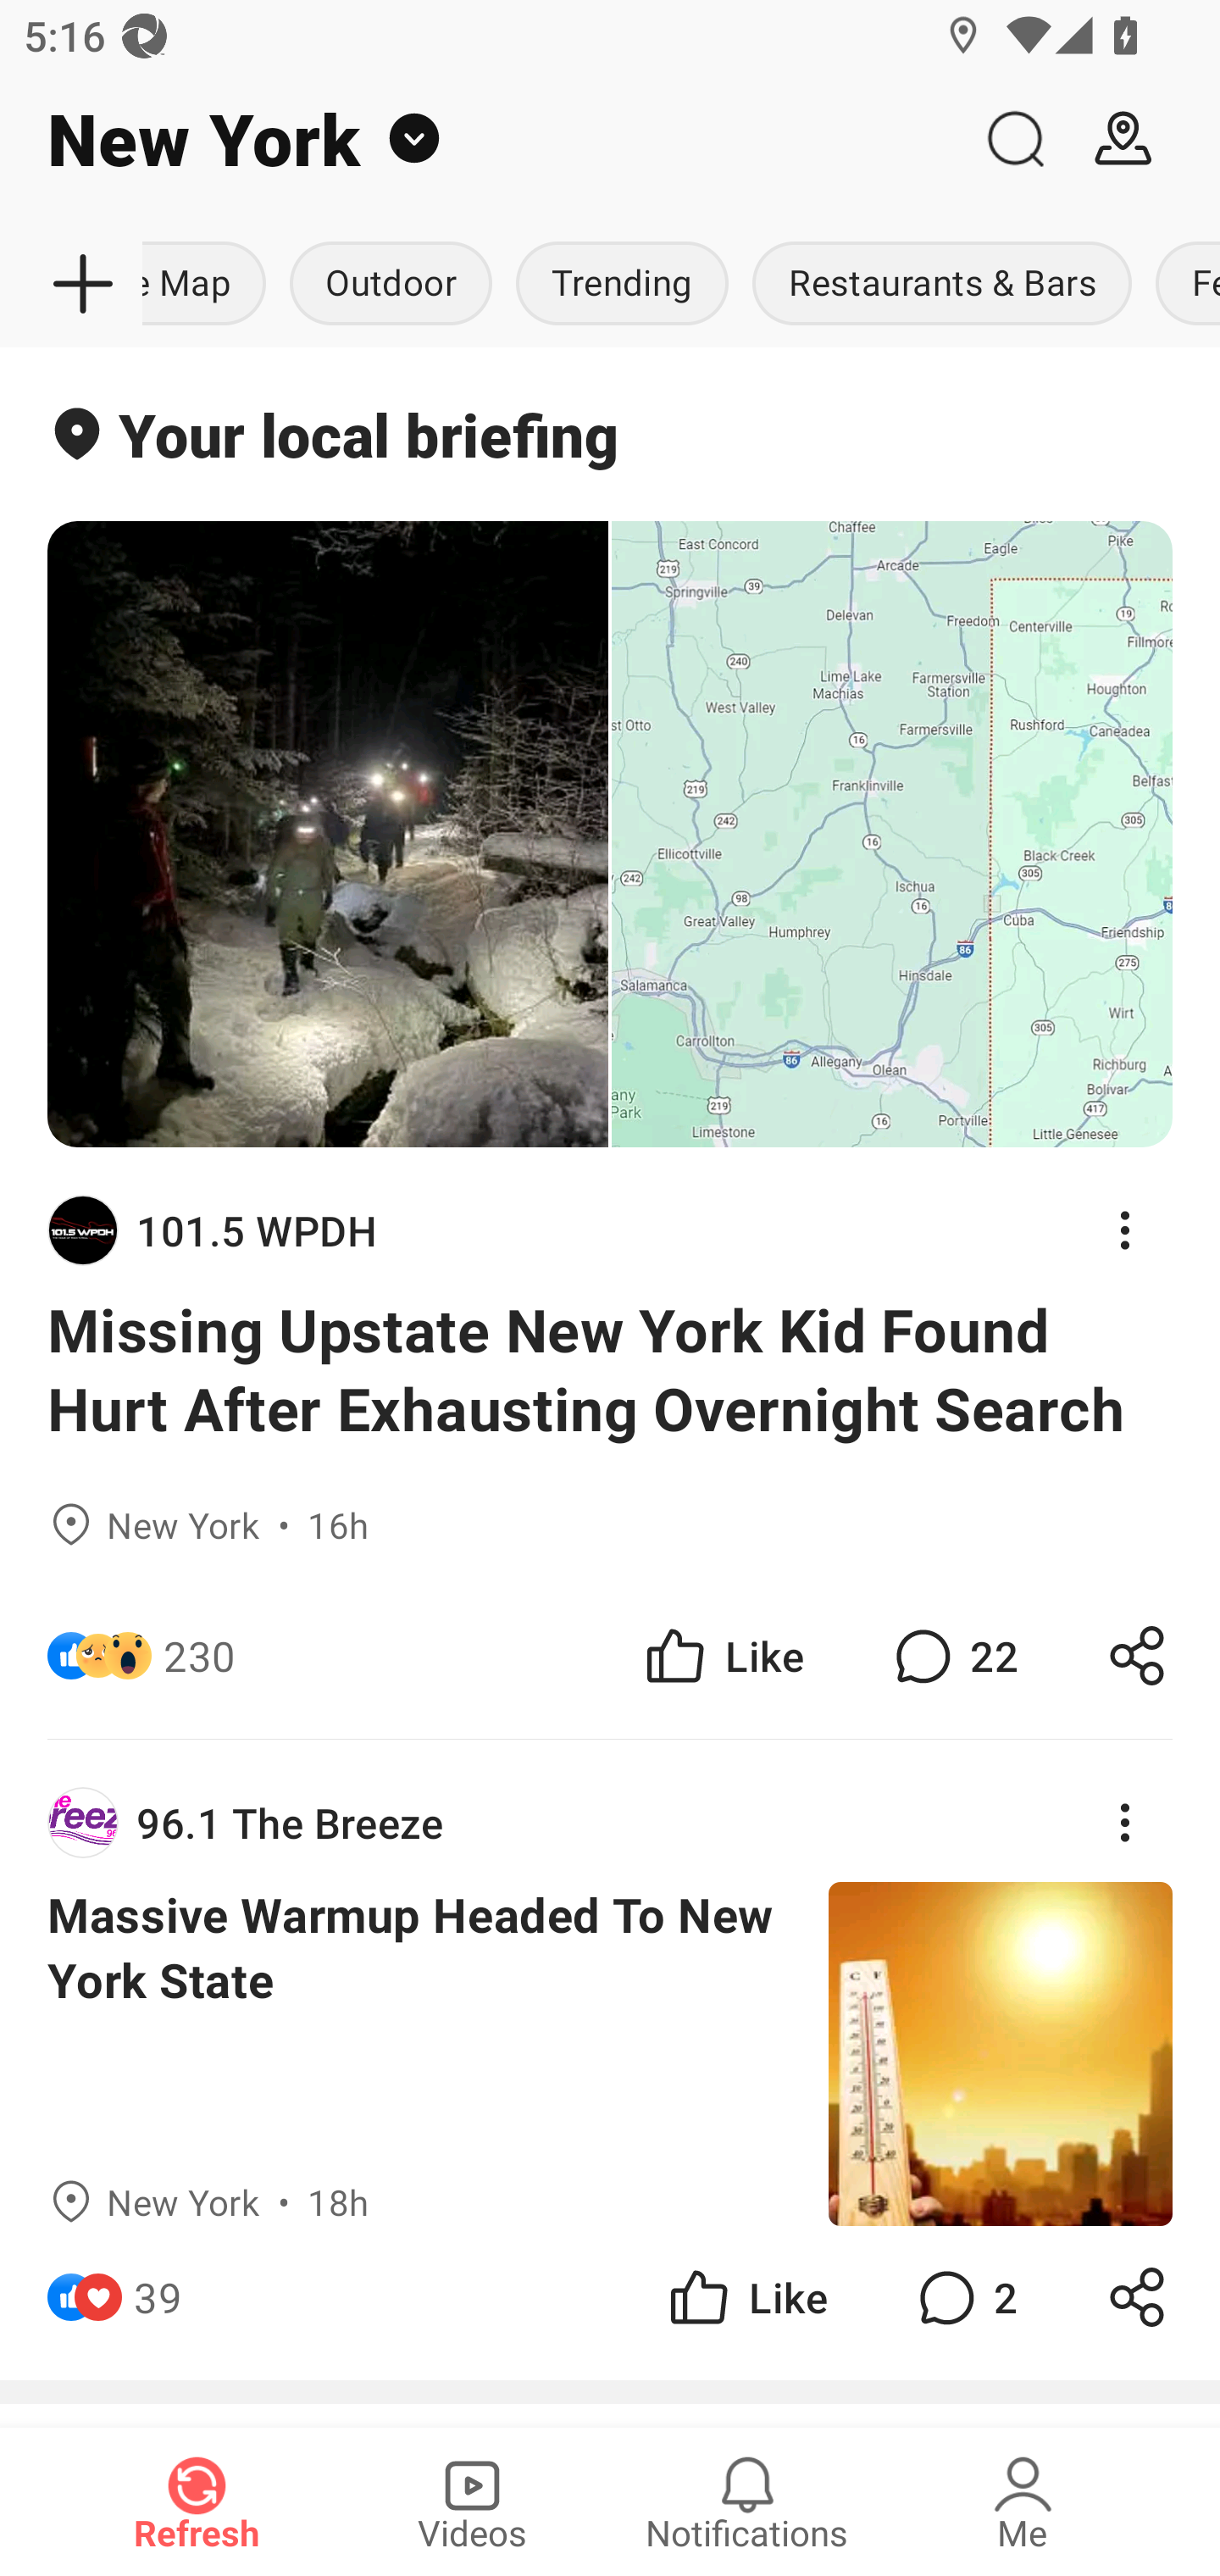  Describe the element at coordinates (746, 2296) in the screenshot. I see `Like` at that location.